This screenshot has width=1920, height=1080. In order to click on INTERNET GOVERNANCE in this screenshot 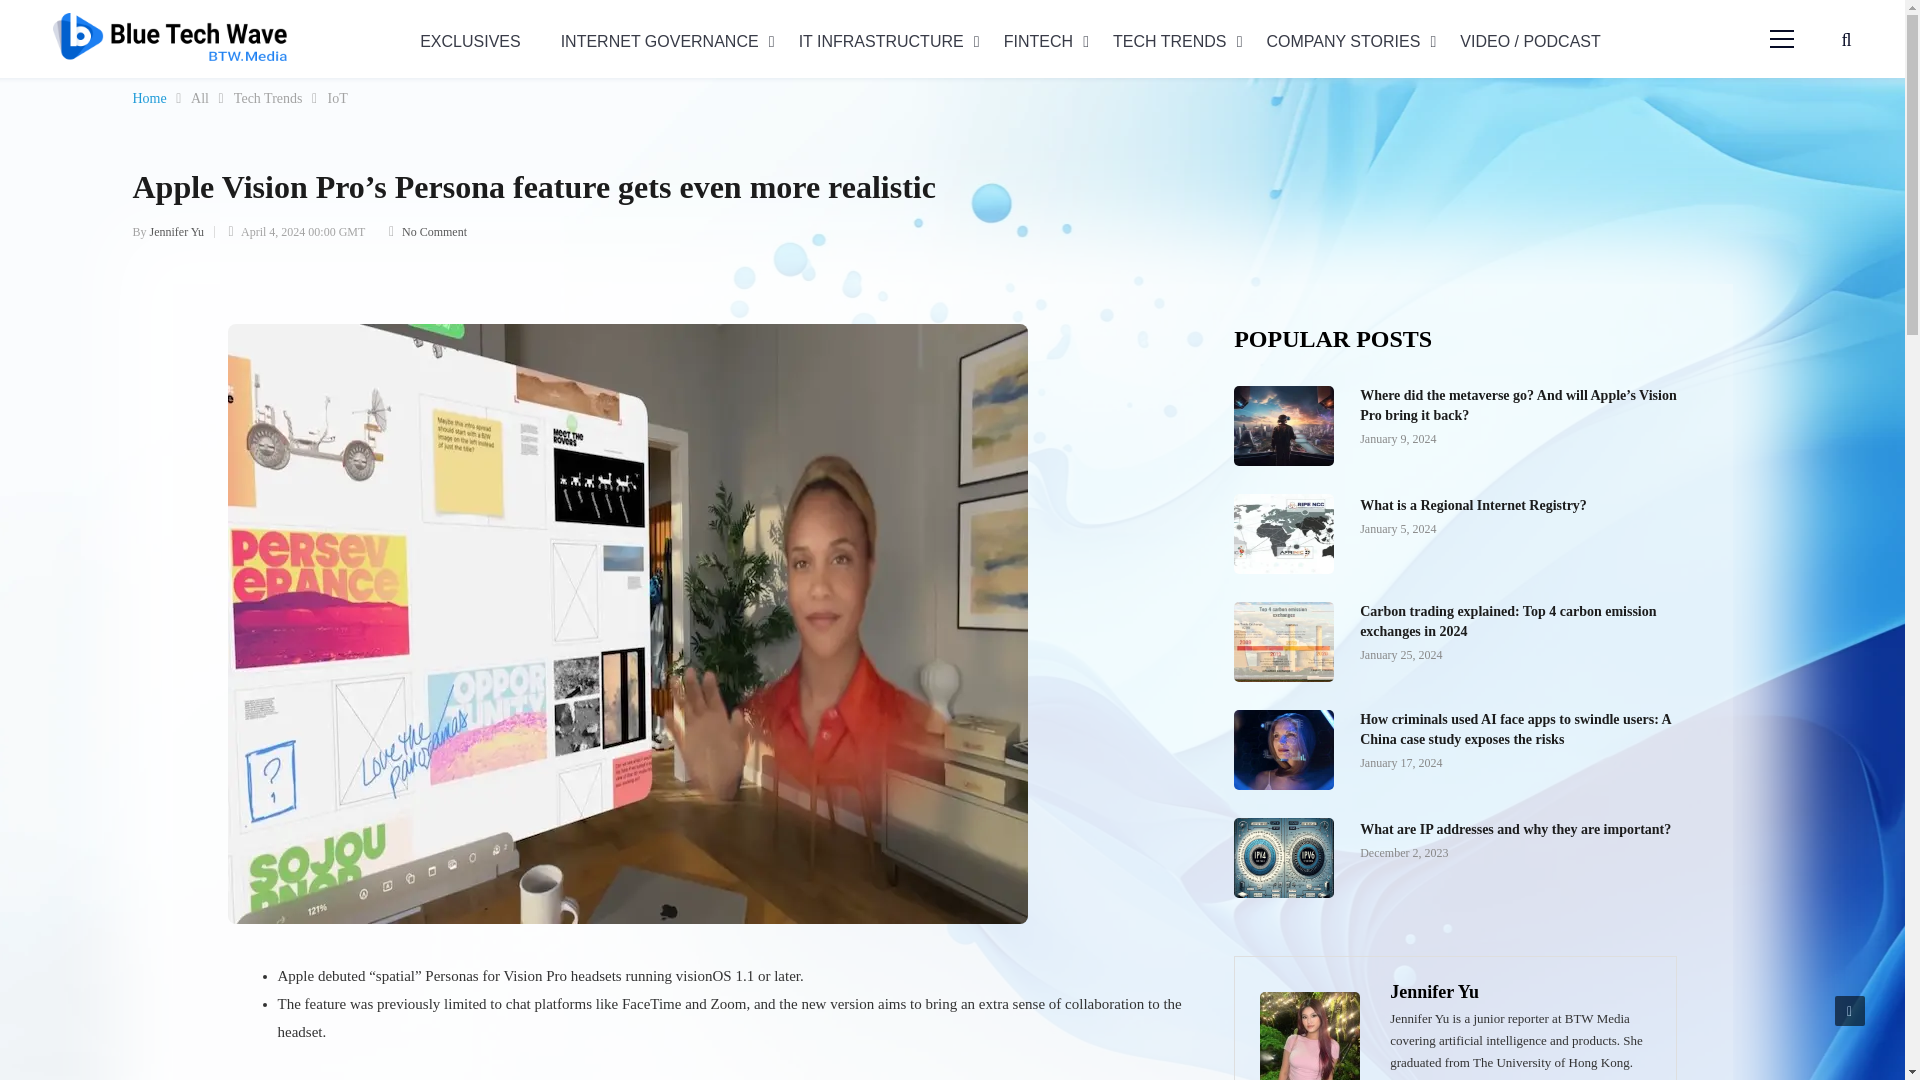, I will do `click(668, 41)`.